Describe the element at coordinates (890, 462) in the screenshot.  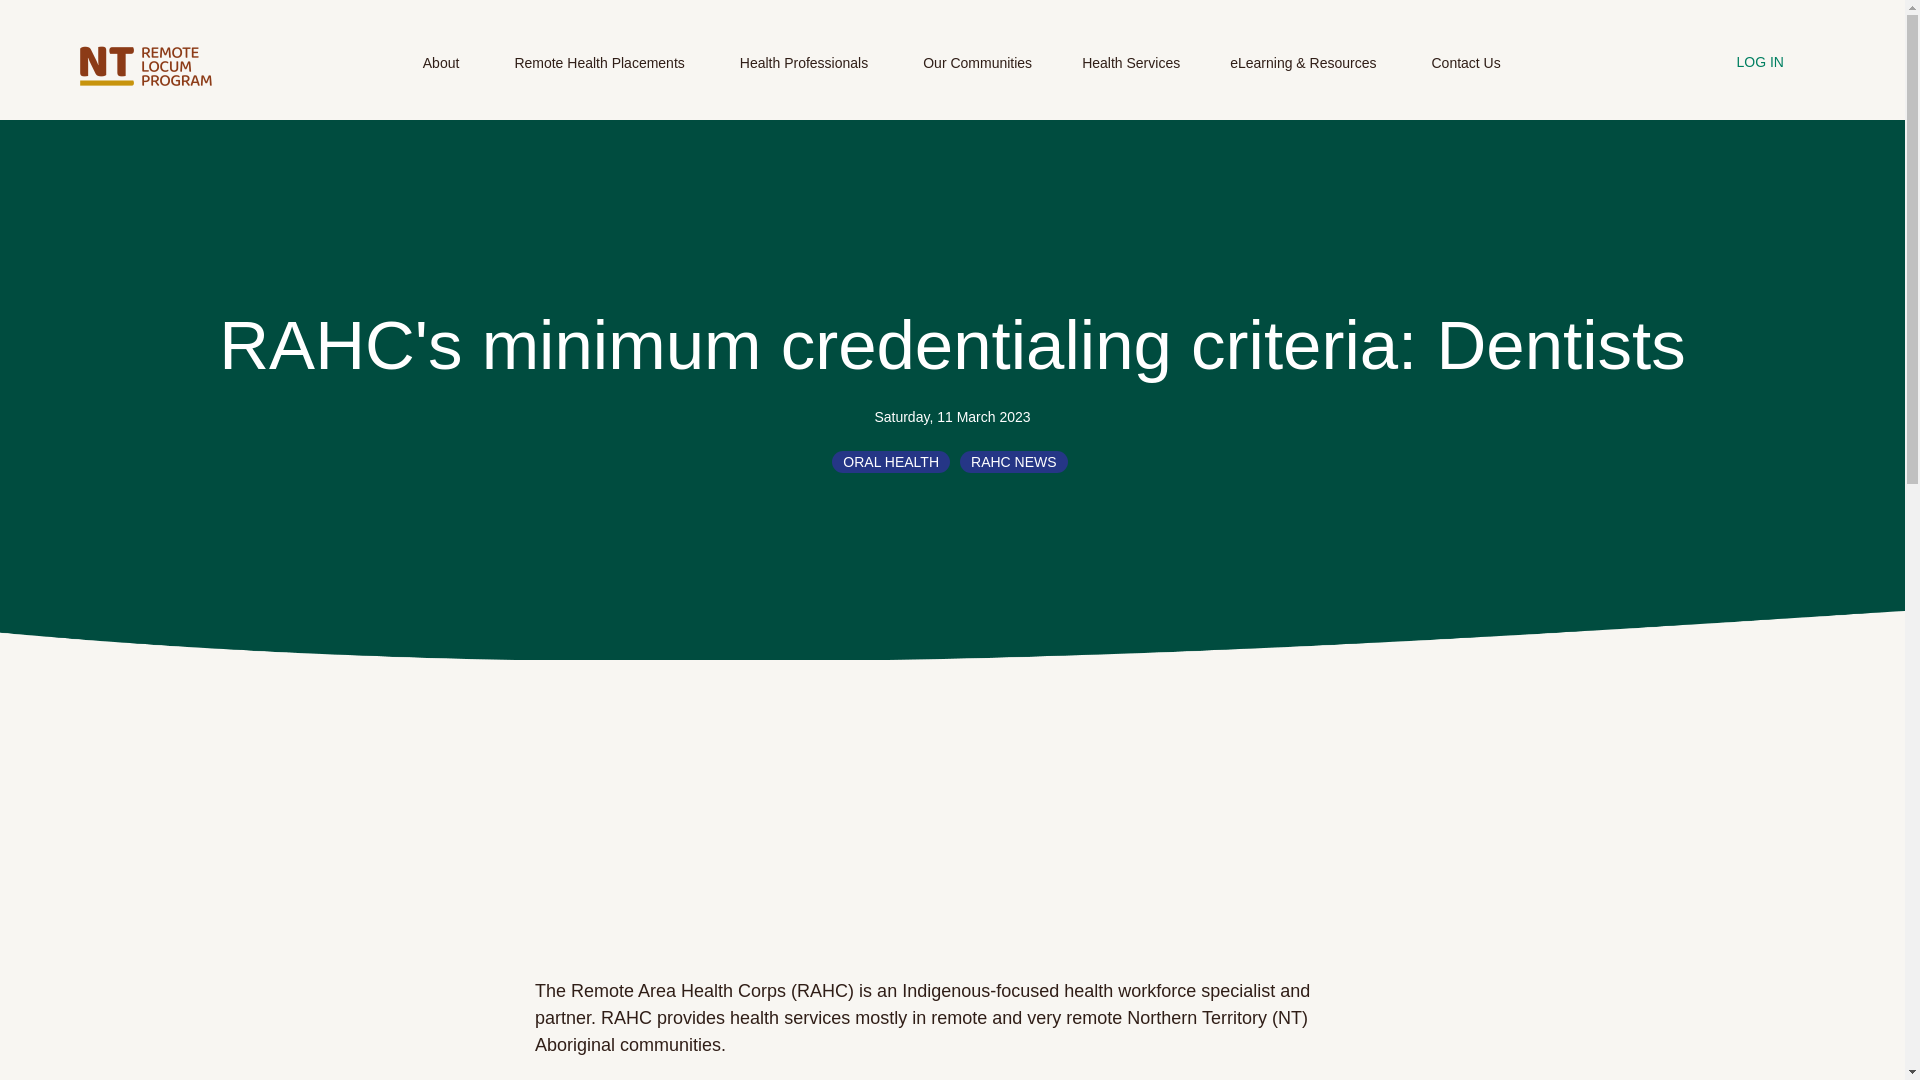
I see `ORAL HEALTH` at that location.